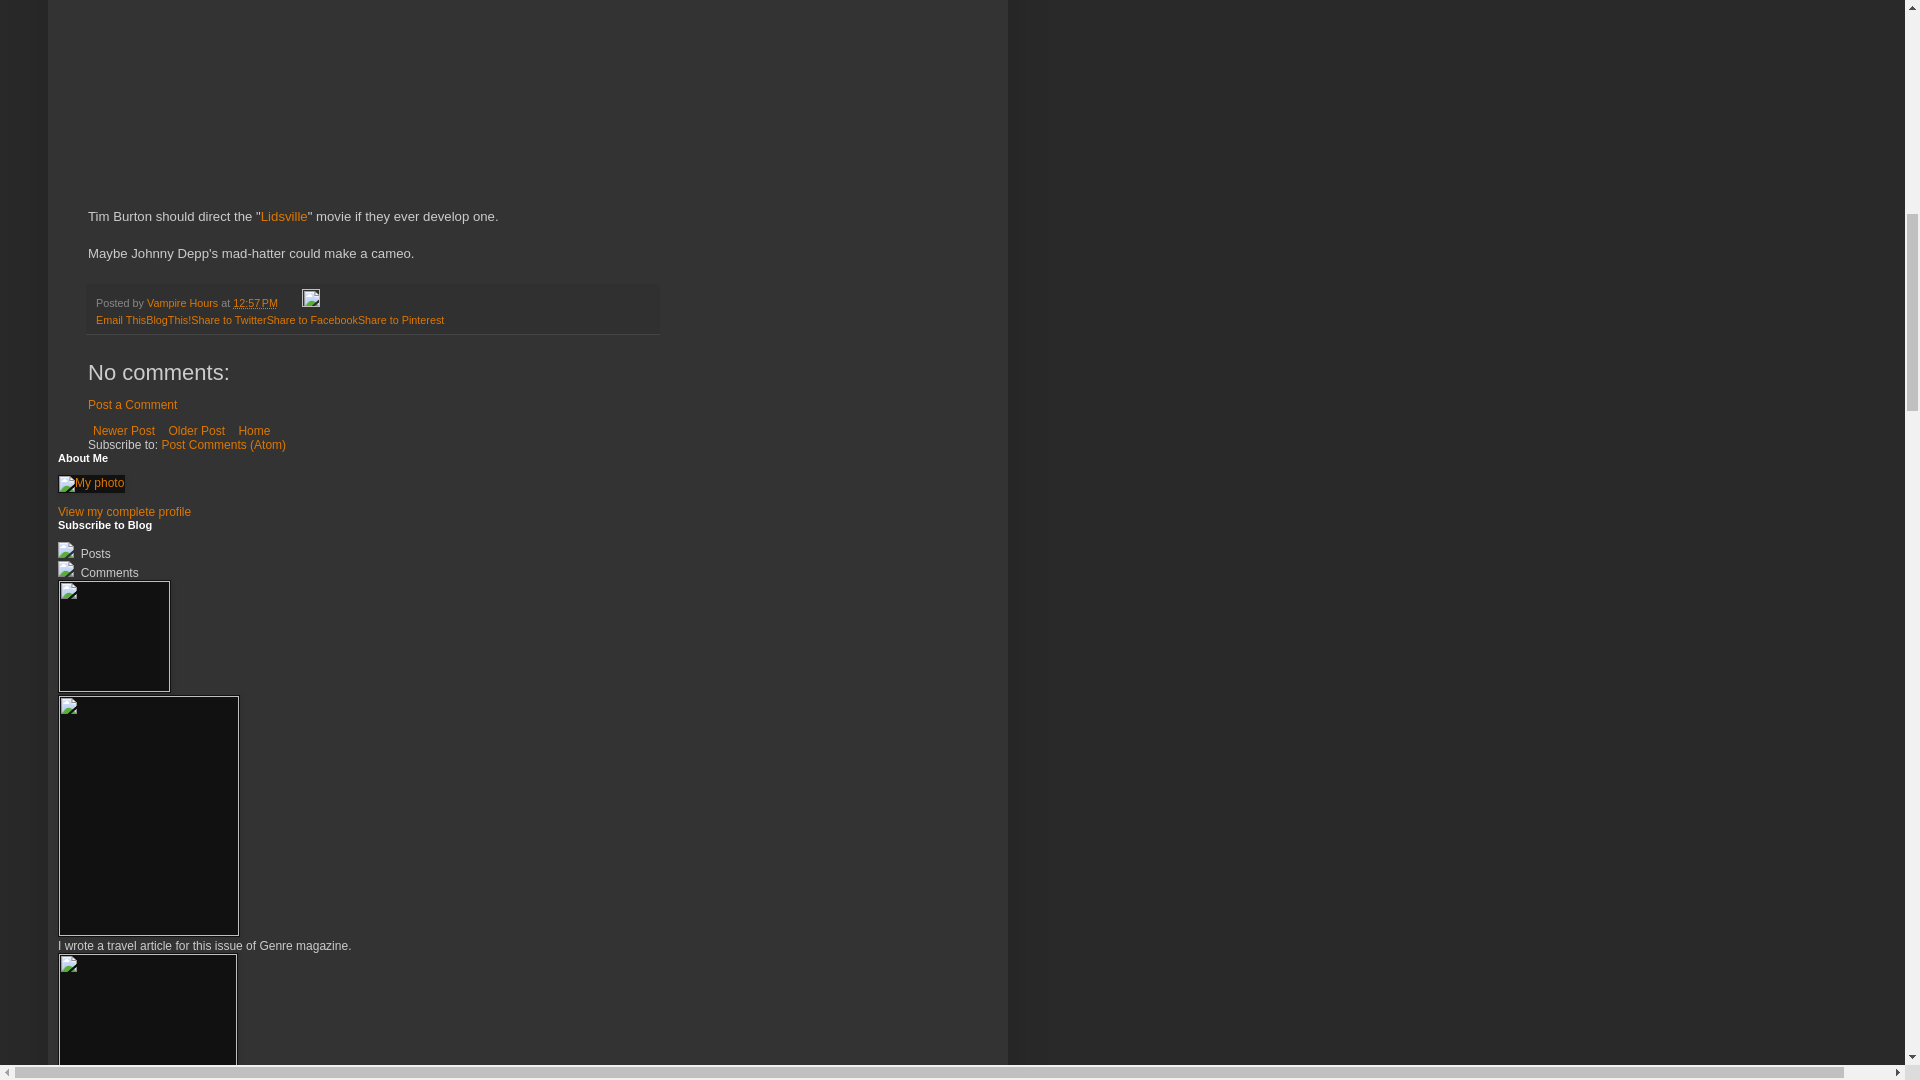 Image resolution: width=1920 pixels, height=1080 pixels. What do you see at coordinates (400, 320) in the screenshot?
I see `Share to Pinterest` at bounding box center [400, 320].